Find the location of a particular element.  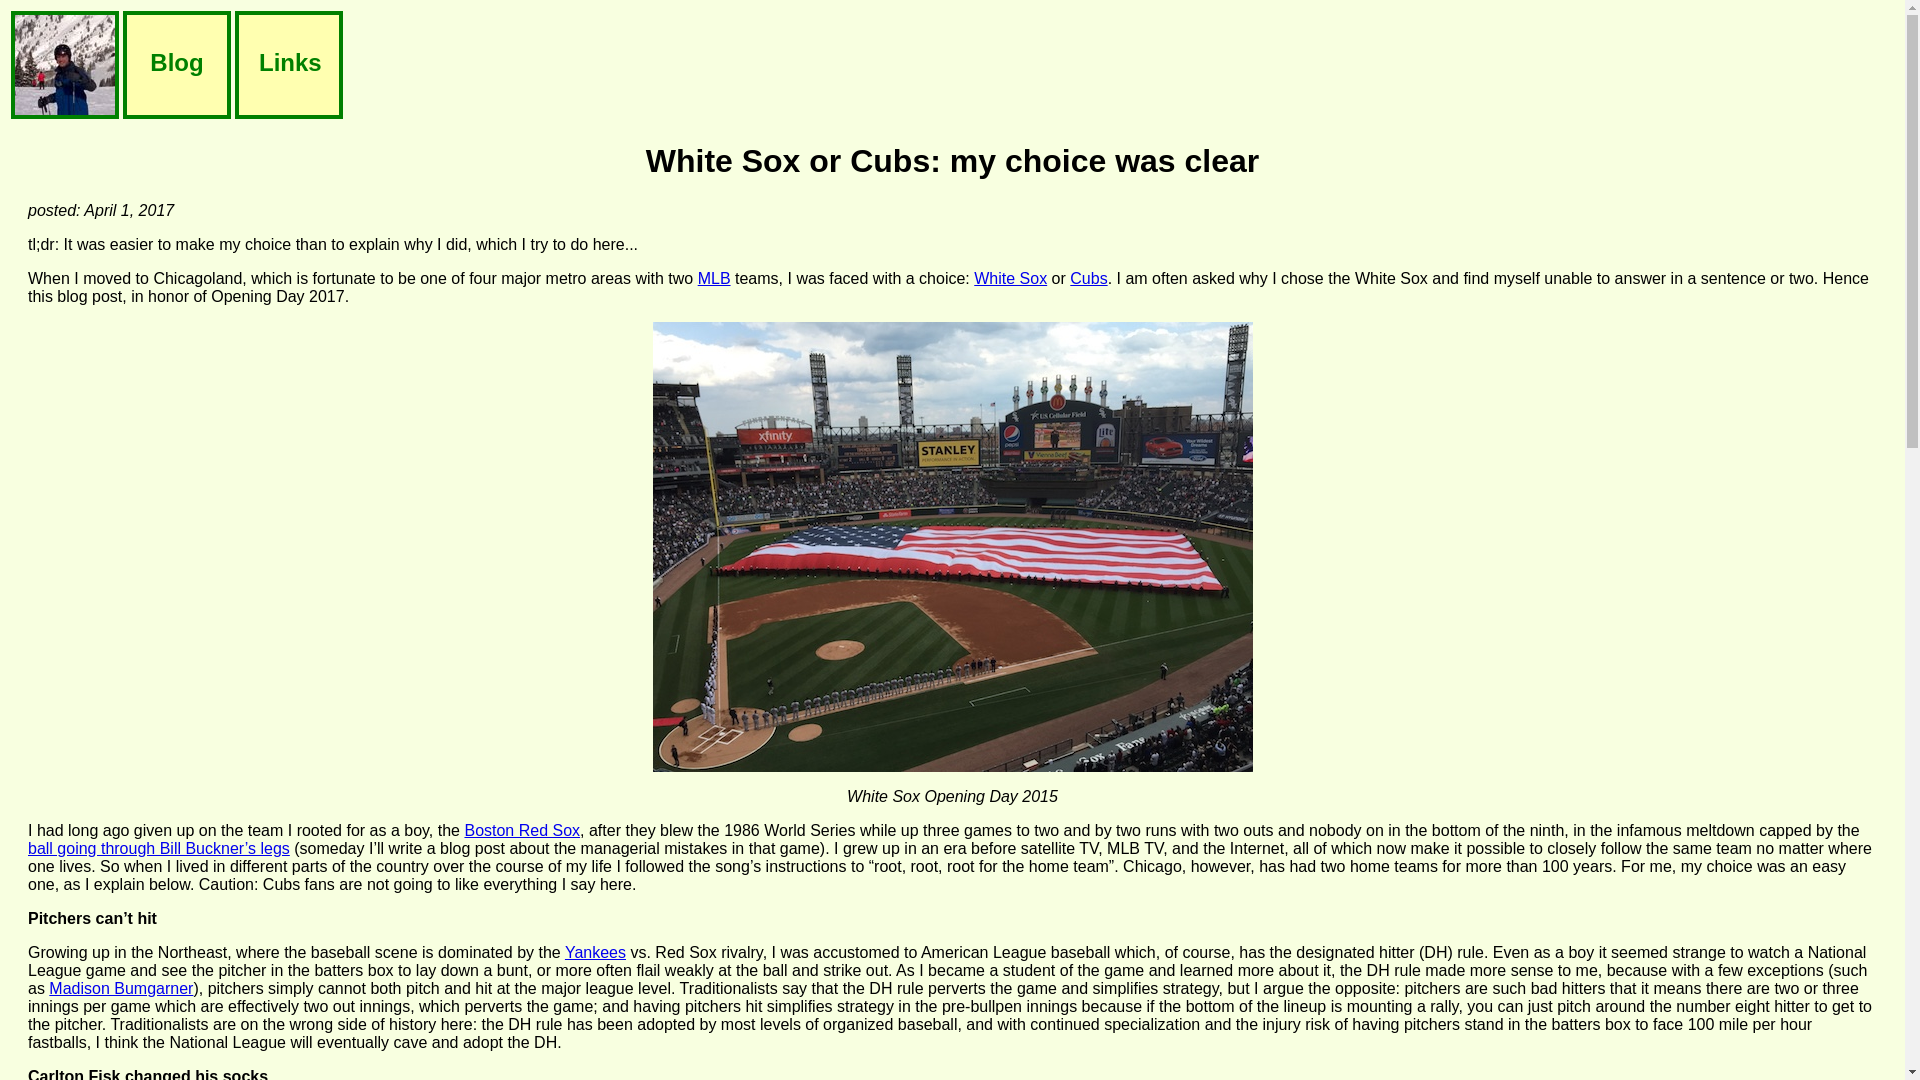

Cubs is located at coordinates (1088, 278).